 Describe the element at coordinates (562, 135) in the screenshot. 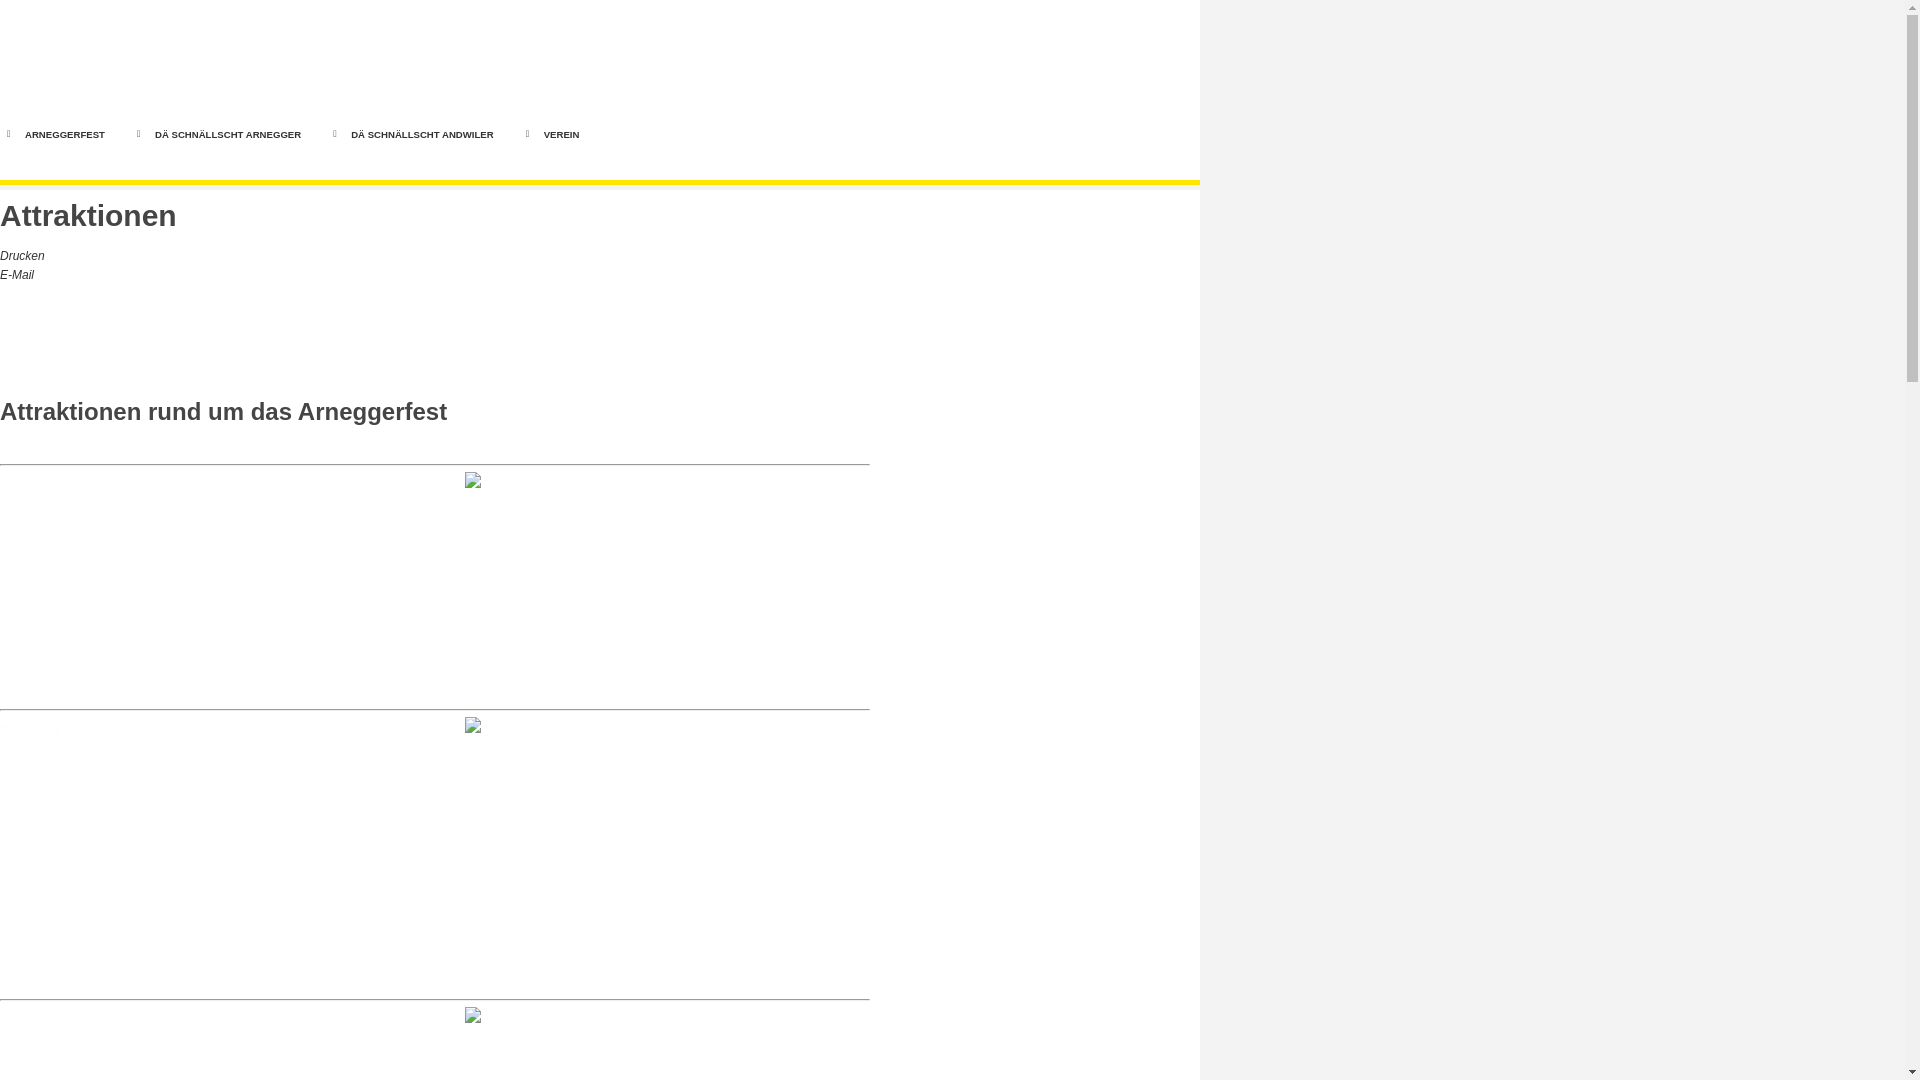

I see `VEREIN` at that location.